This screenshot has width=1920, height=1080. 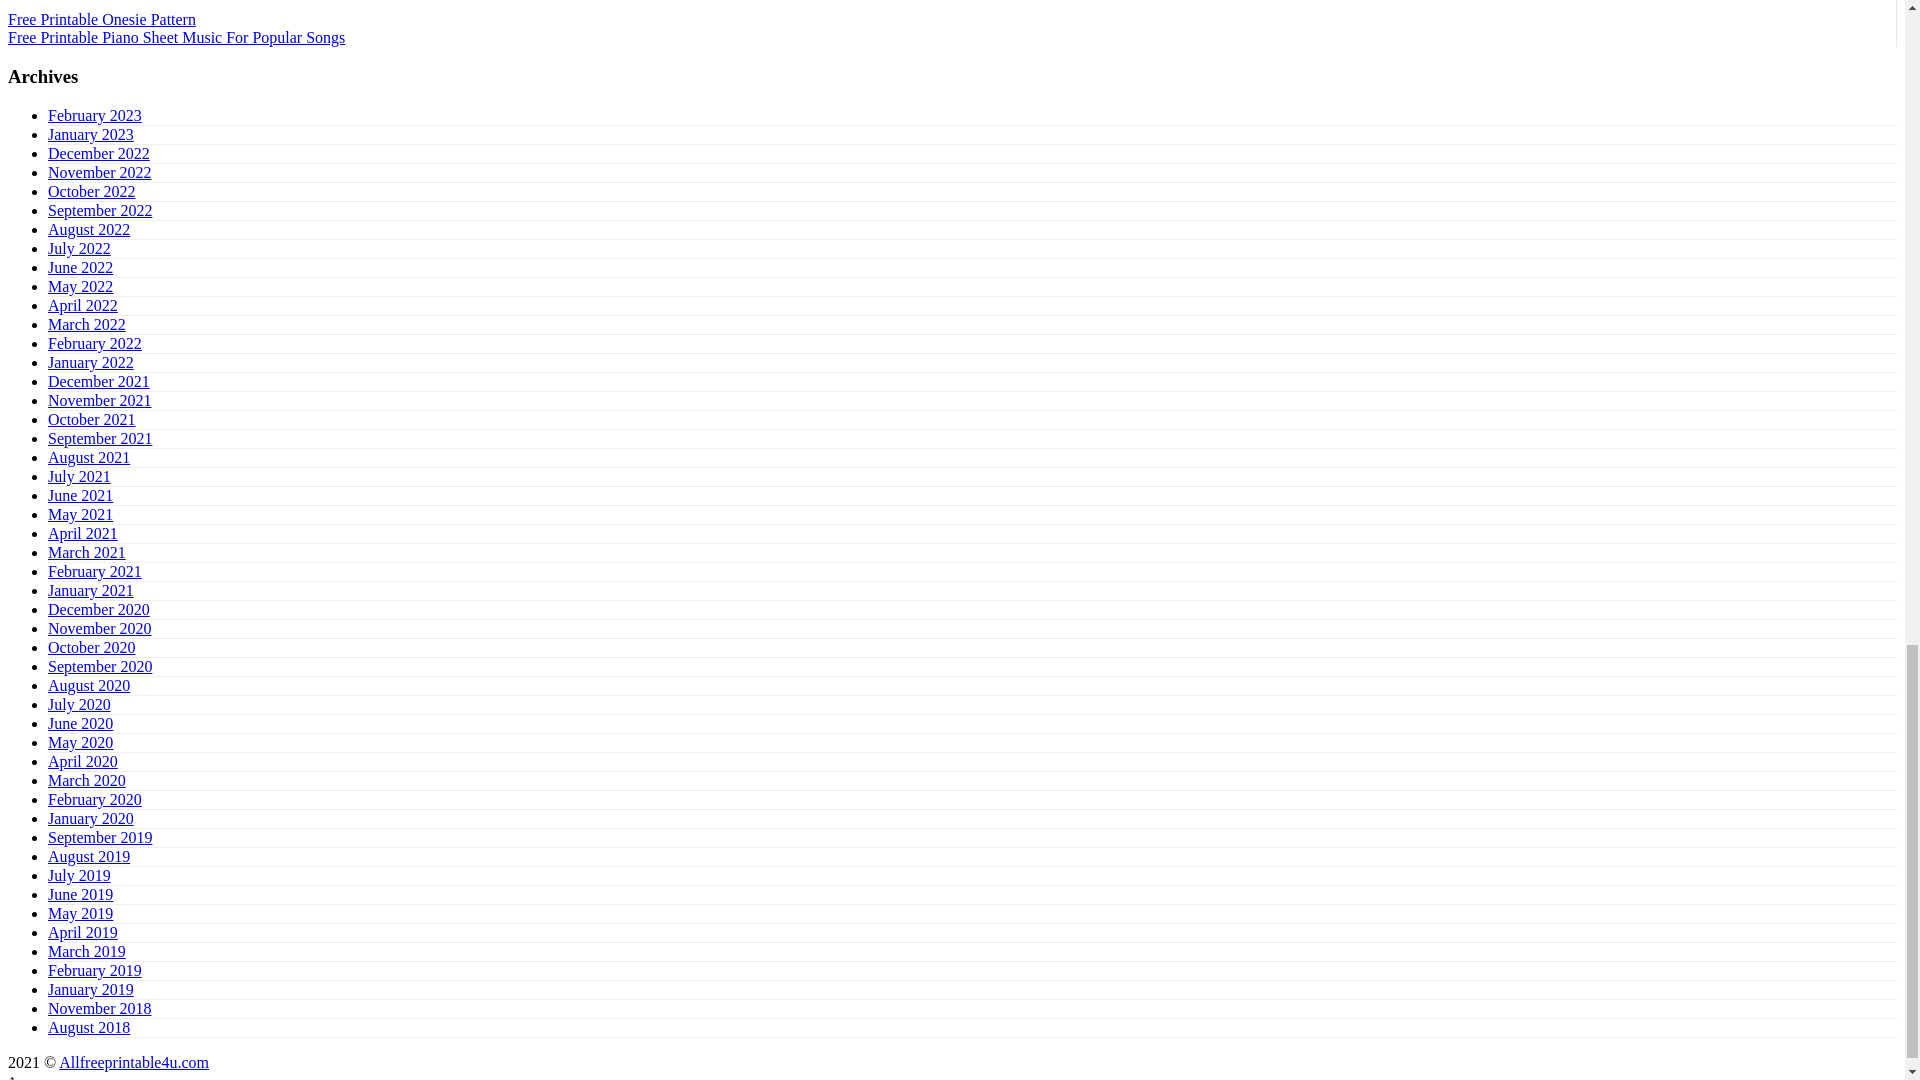 I want to click on April 2022, so click(x=82, y=306).